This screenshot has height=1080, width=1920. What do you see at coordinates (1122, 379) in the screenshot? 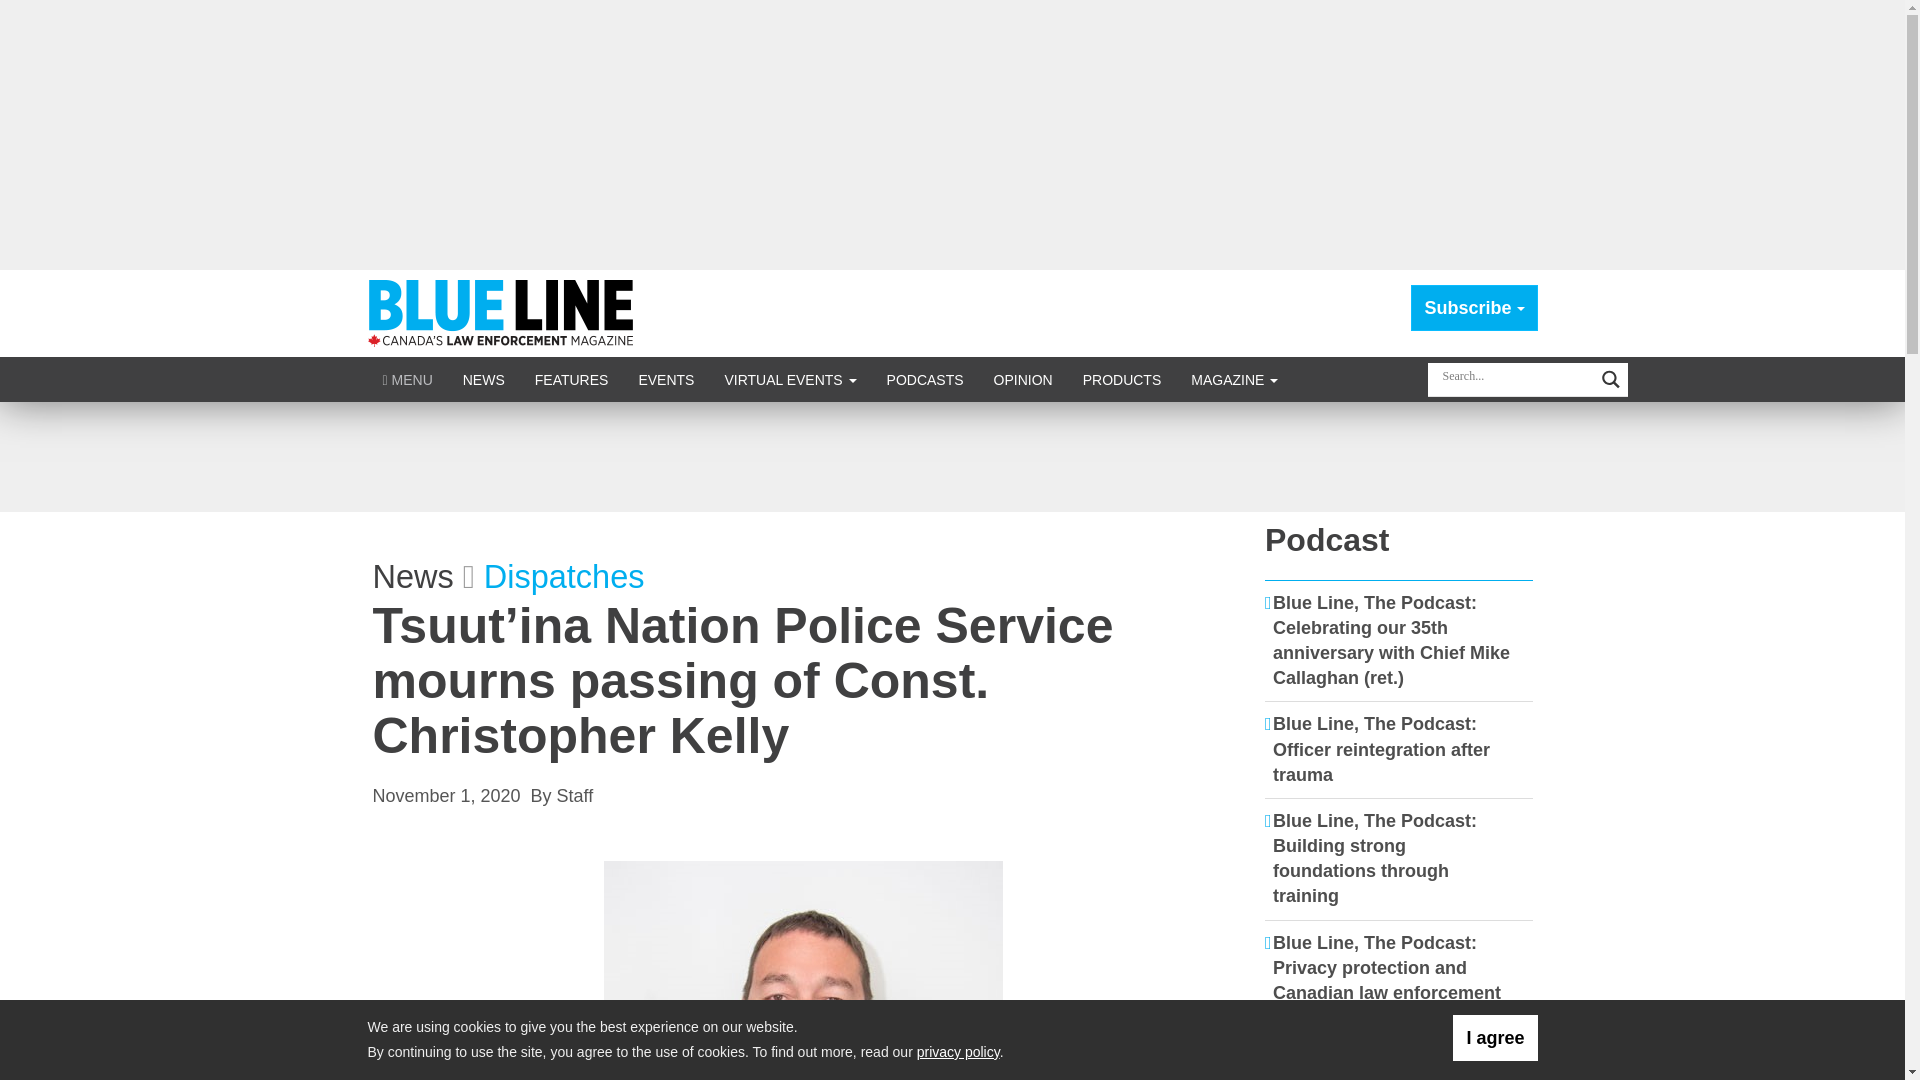
I see `PRODUCTS` at bounding box center [1122, 379].